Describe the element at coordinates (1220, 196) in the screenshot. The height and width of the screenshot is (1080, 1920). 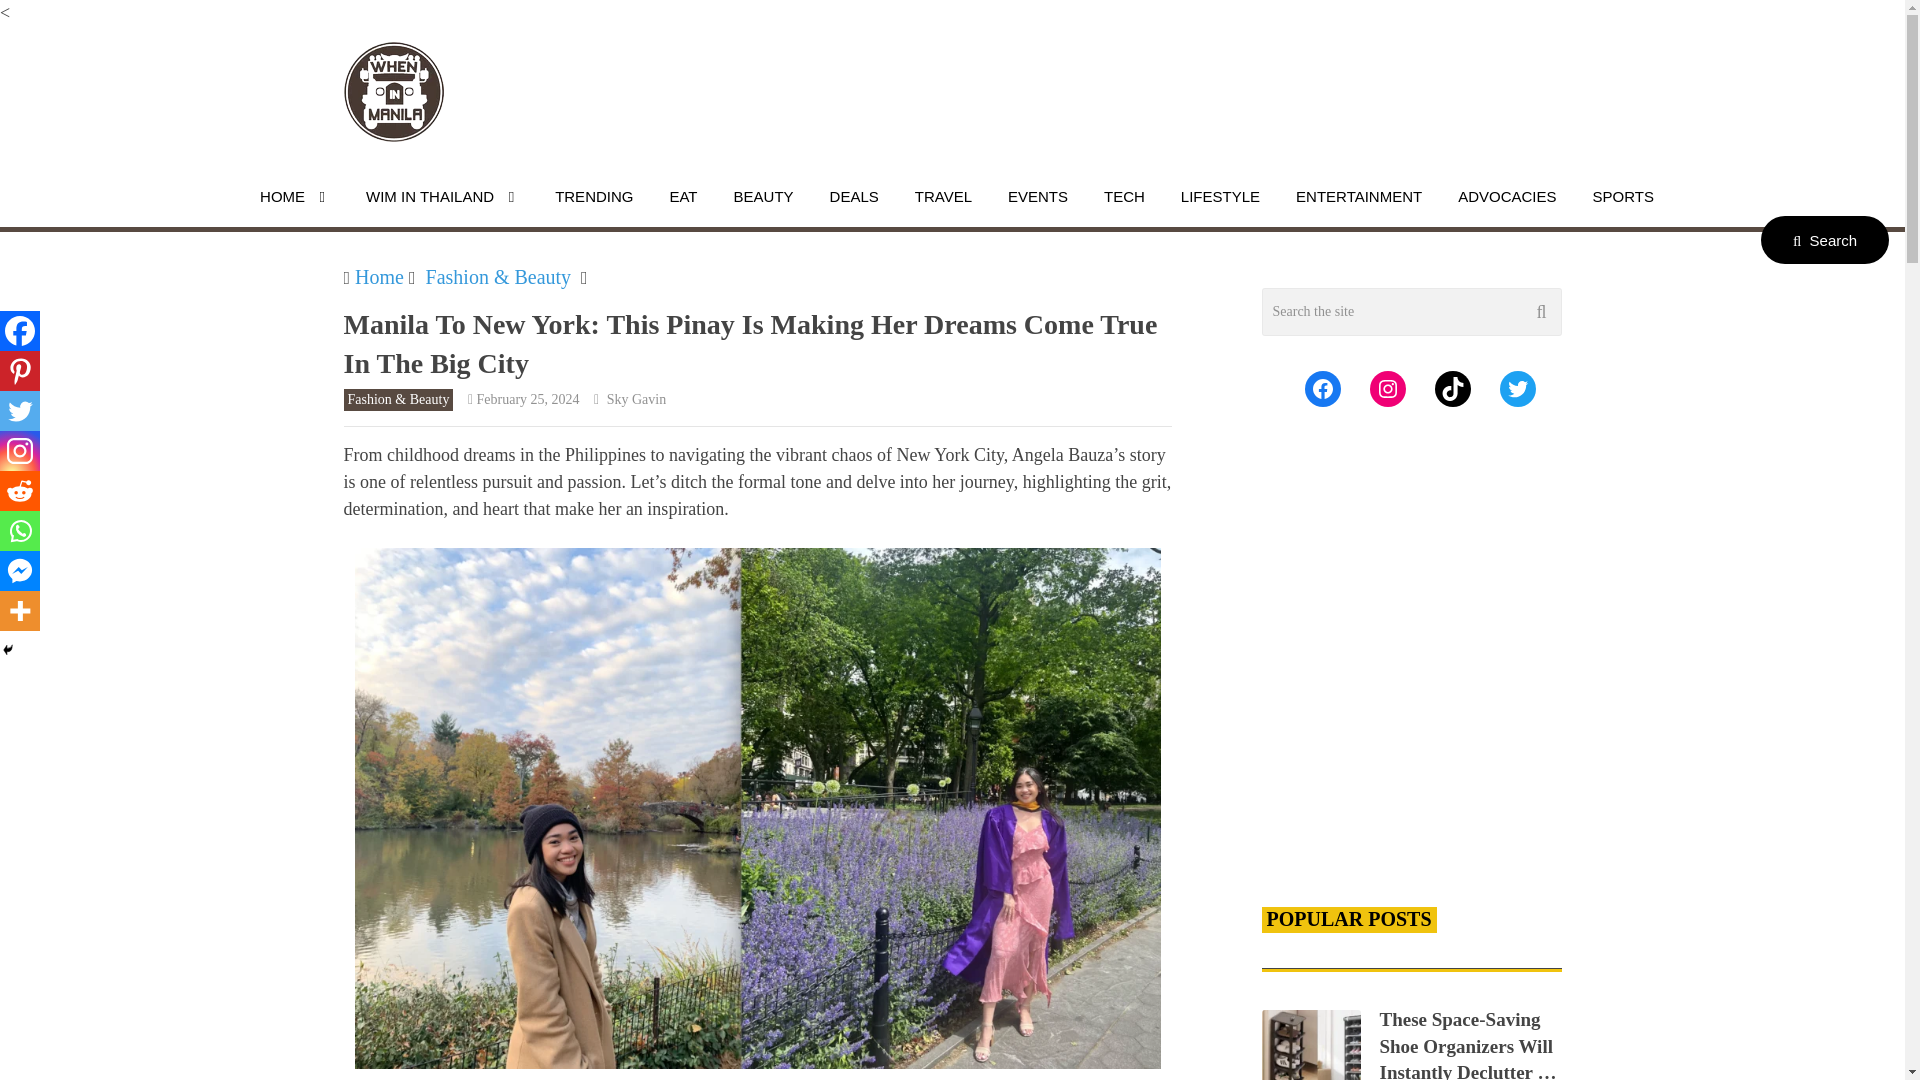
I see `LIFESTYLE` at that location.